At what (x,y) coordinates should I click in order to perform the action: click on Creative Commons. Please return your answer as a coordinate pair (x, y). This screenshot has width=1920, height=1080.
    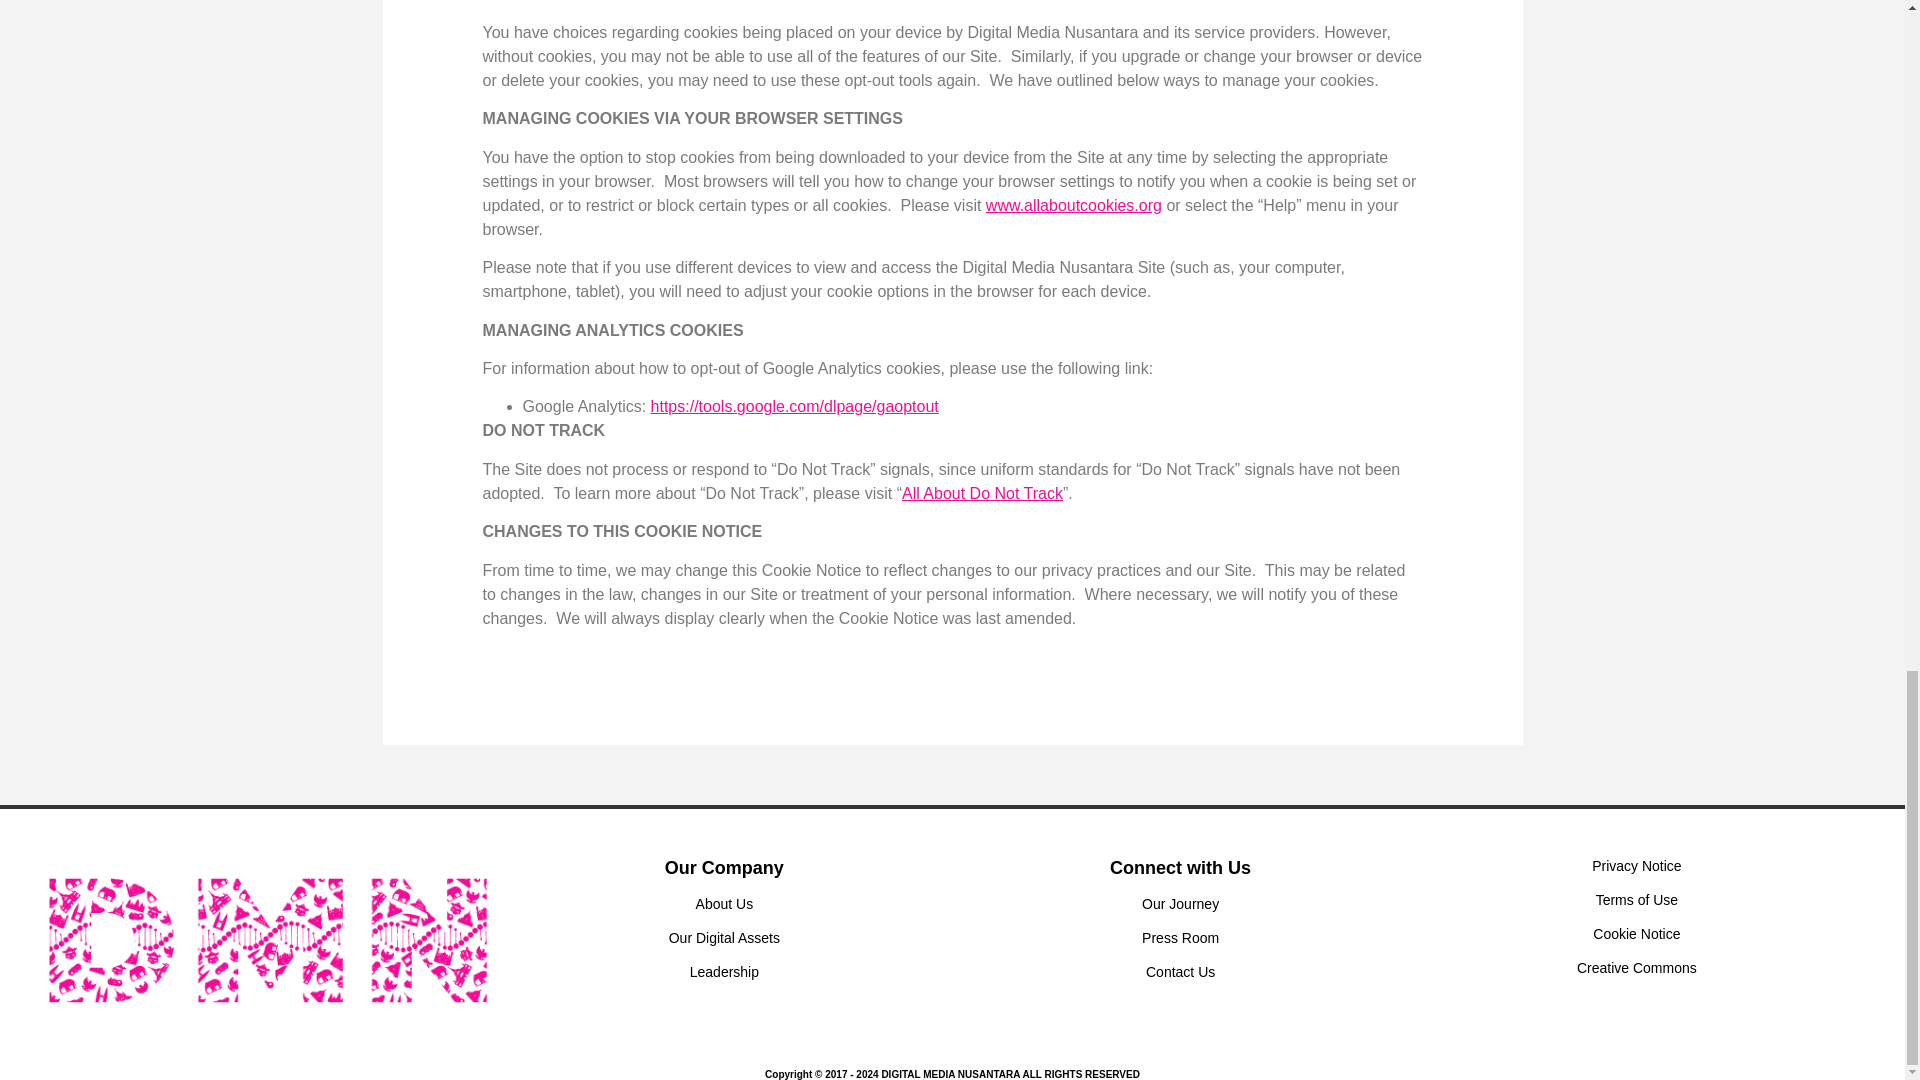
    Looking at the image, I should click on (1636, 968).